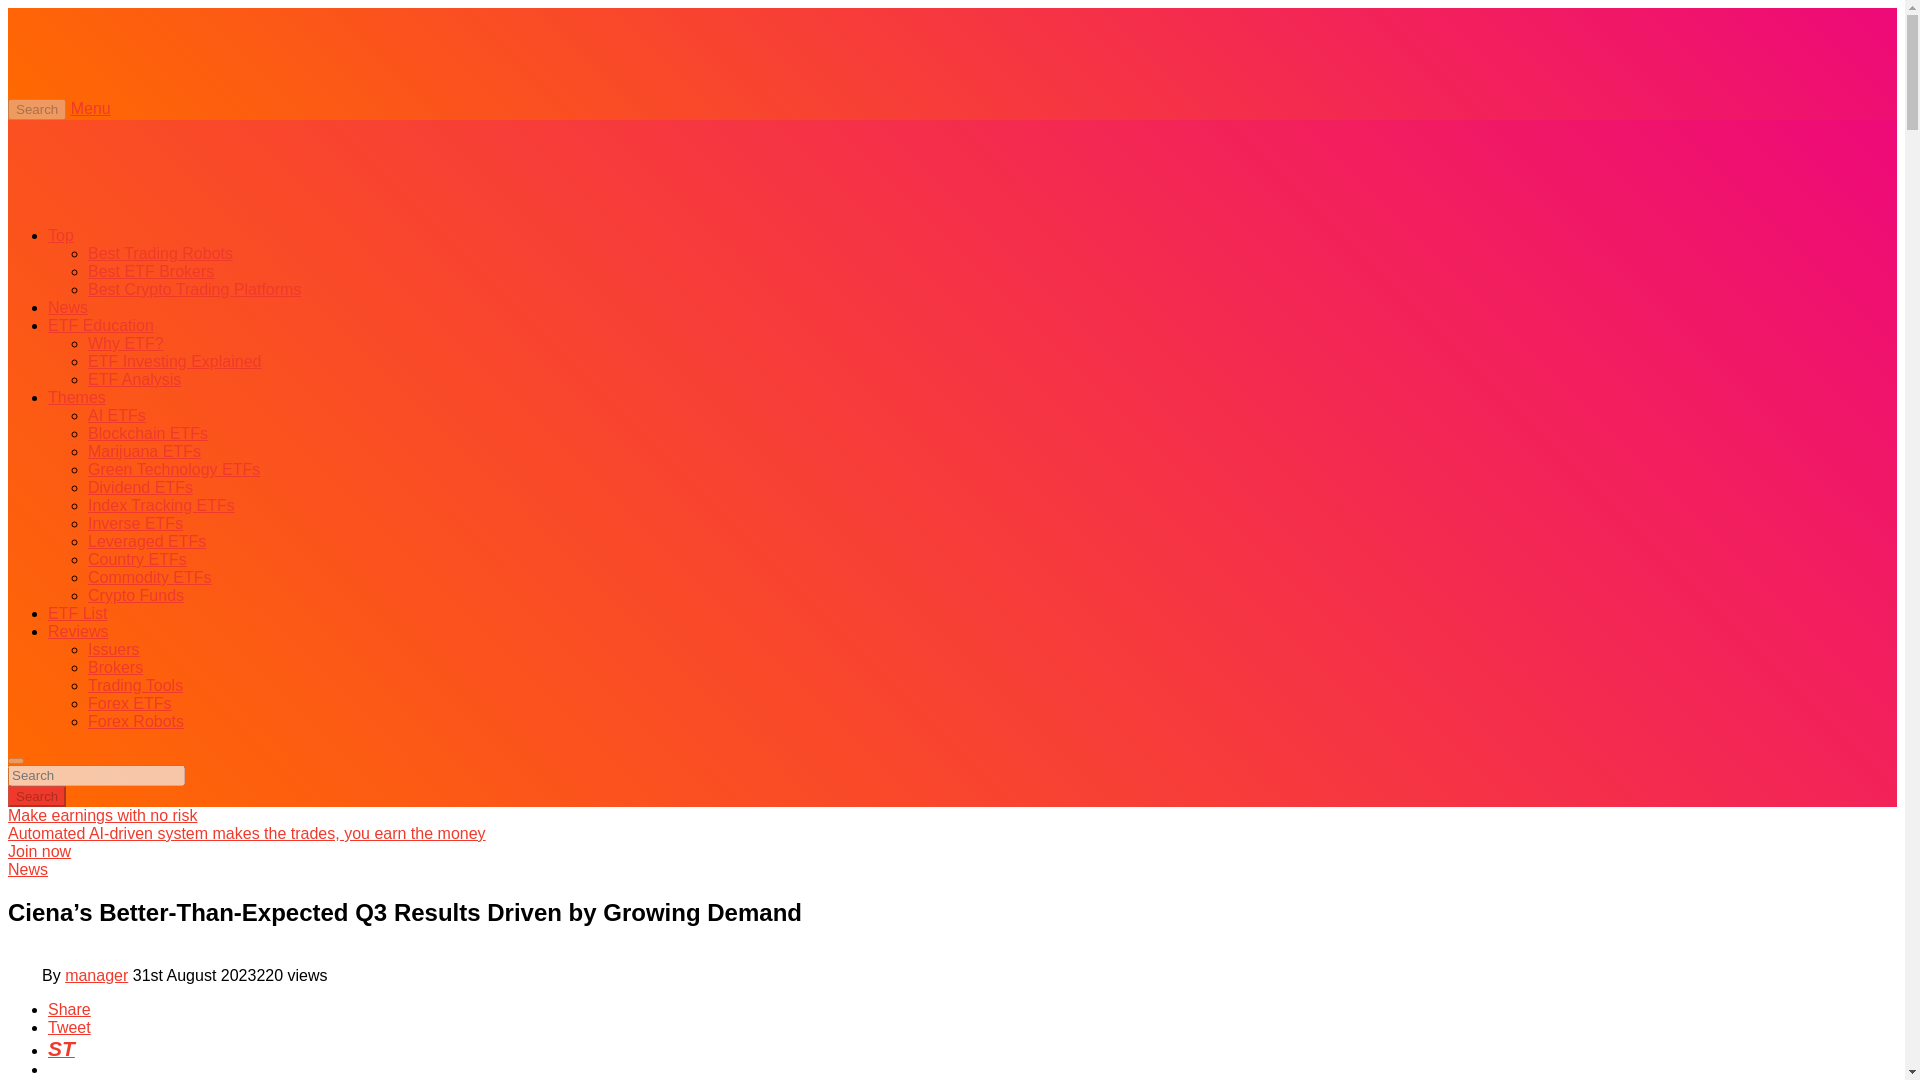 The image size is (1920, 1080). I want to click on Index Tracking ETFs, so click(161, 505).